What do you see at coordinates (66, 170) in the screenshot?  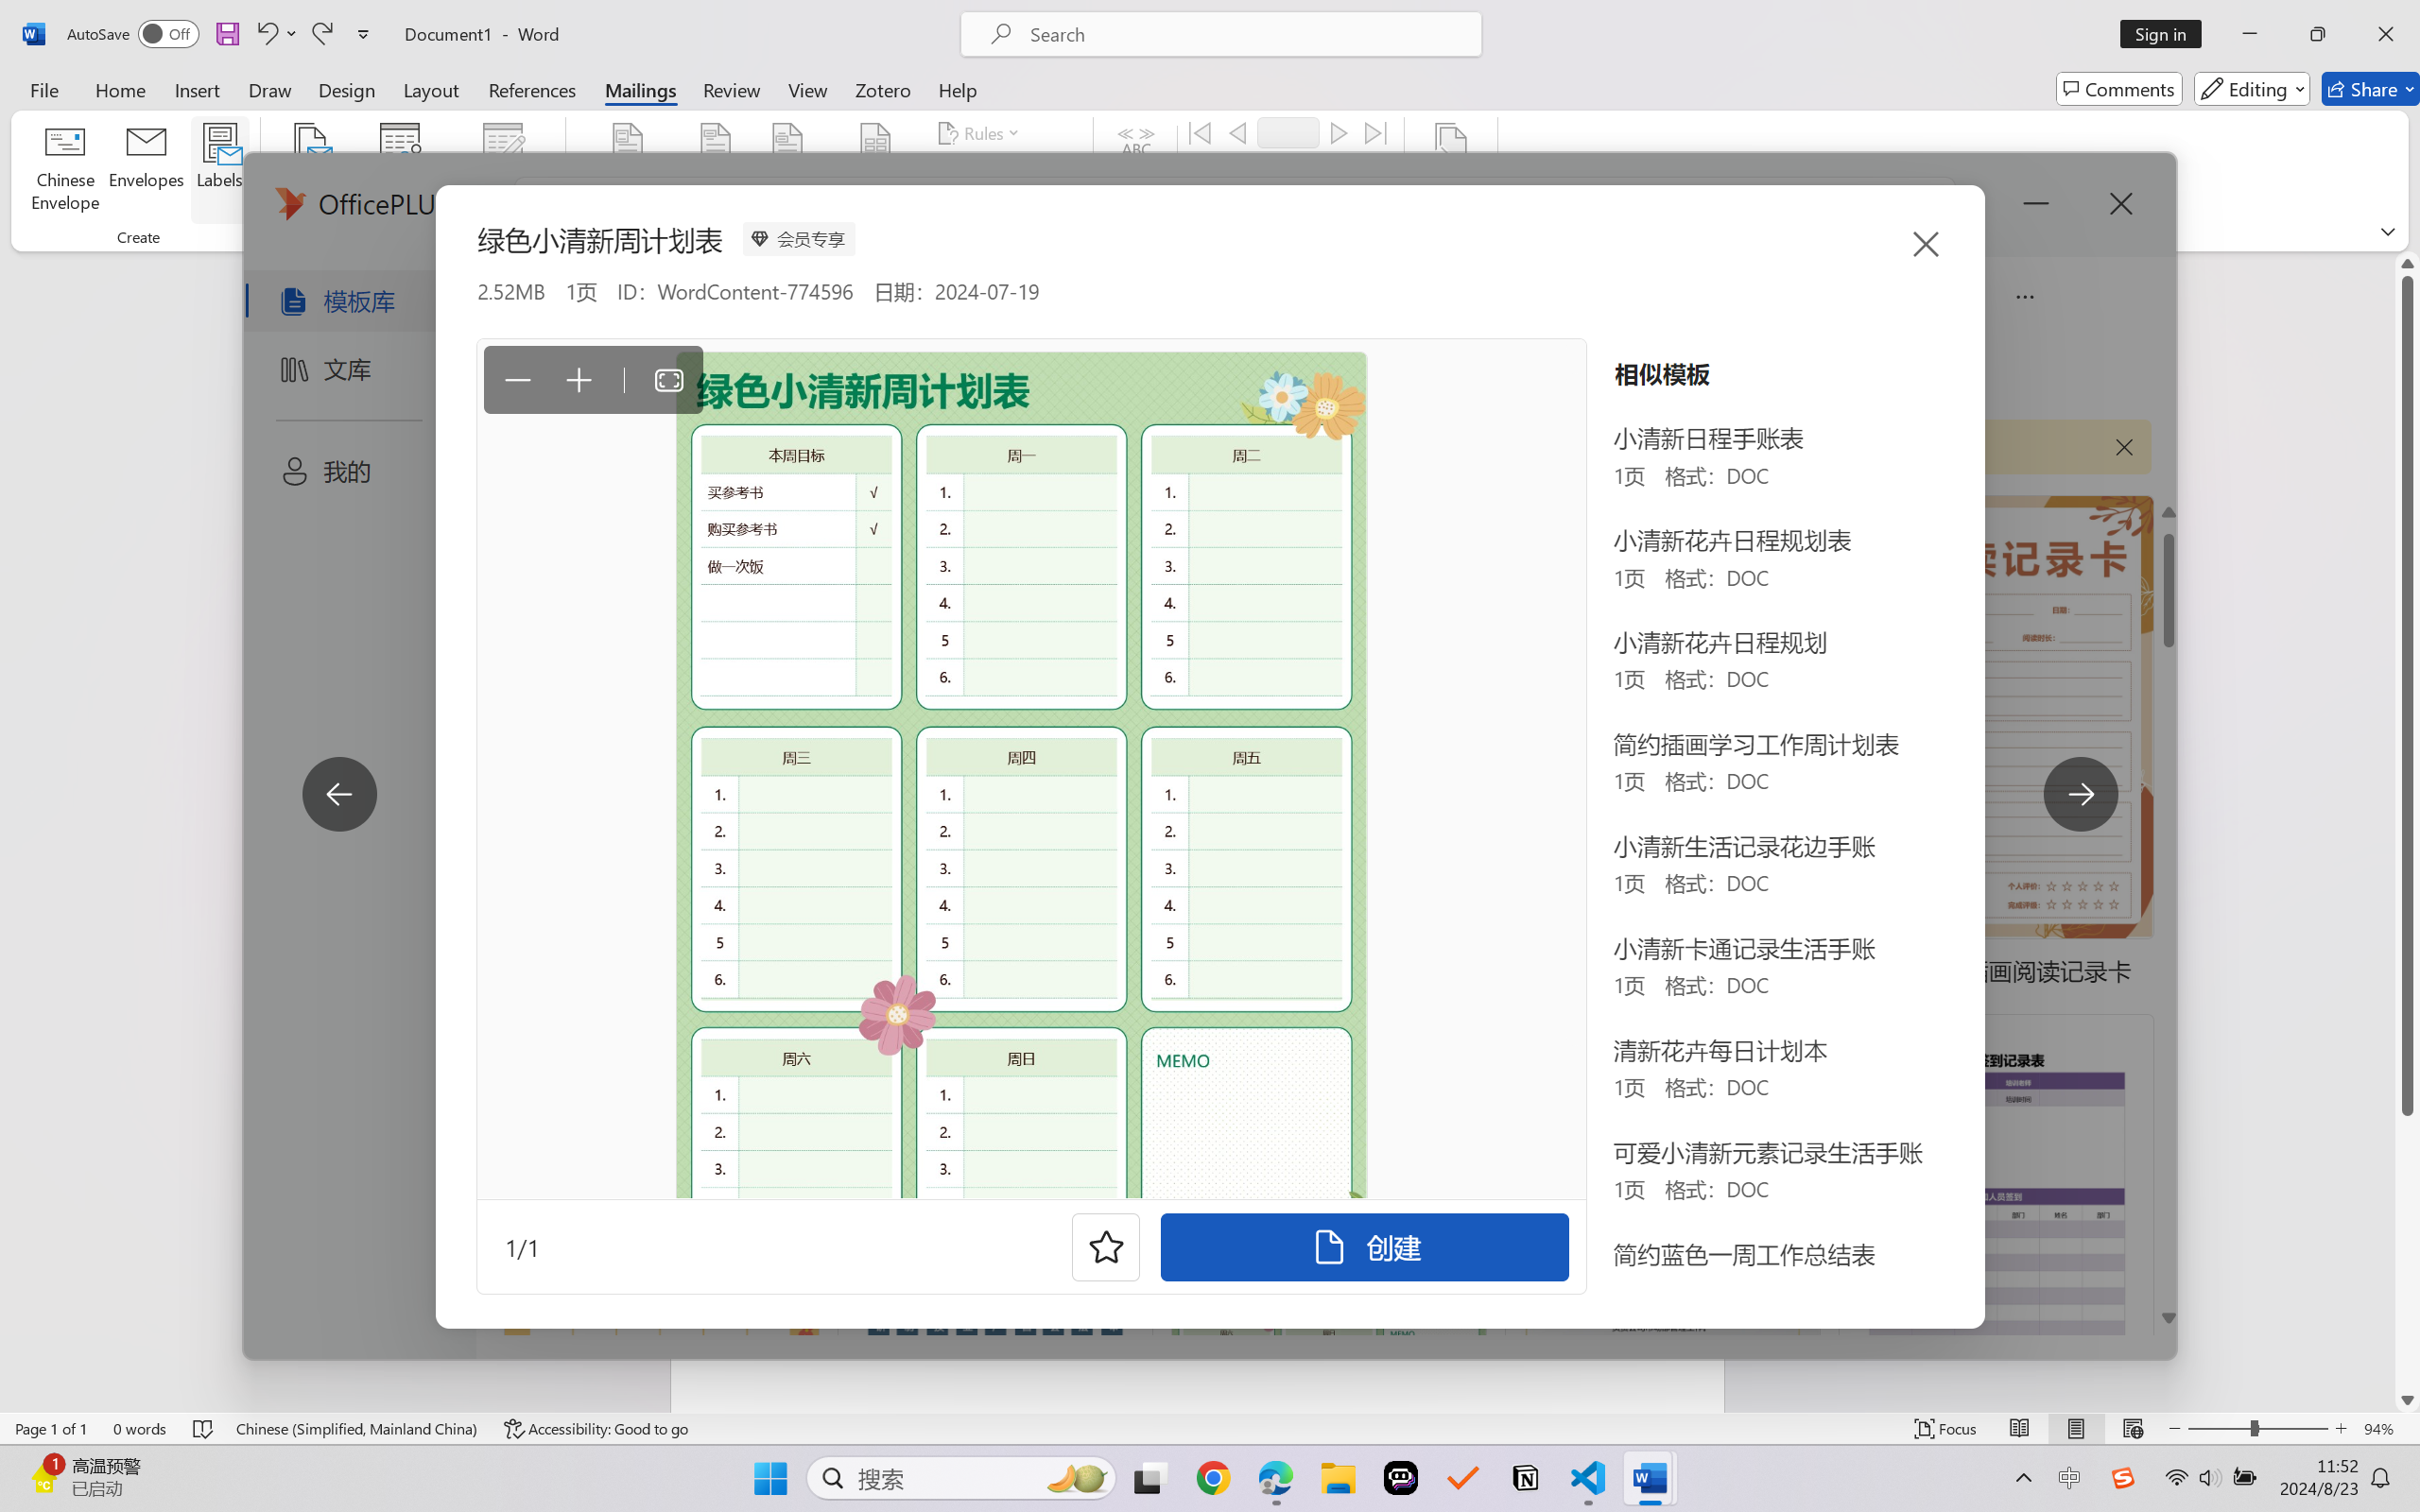 I see `Chinese Envelope...` at bounding box center [66, 170].